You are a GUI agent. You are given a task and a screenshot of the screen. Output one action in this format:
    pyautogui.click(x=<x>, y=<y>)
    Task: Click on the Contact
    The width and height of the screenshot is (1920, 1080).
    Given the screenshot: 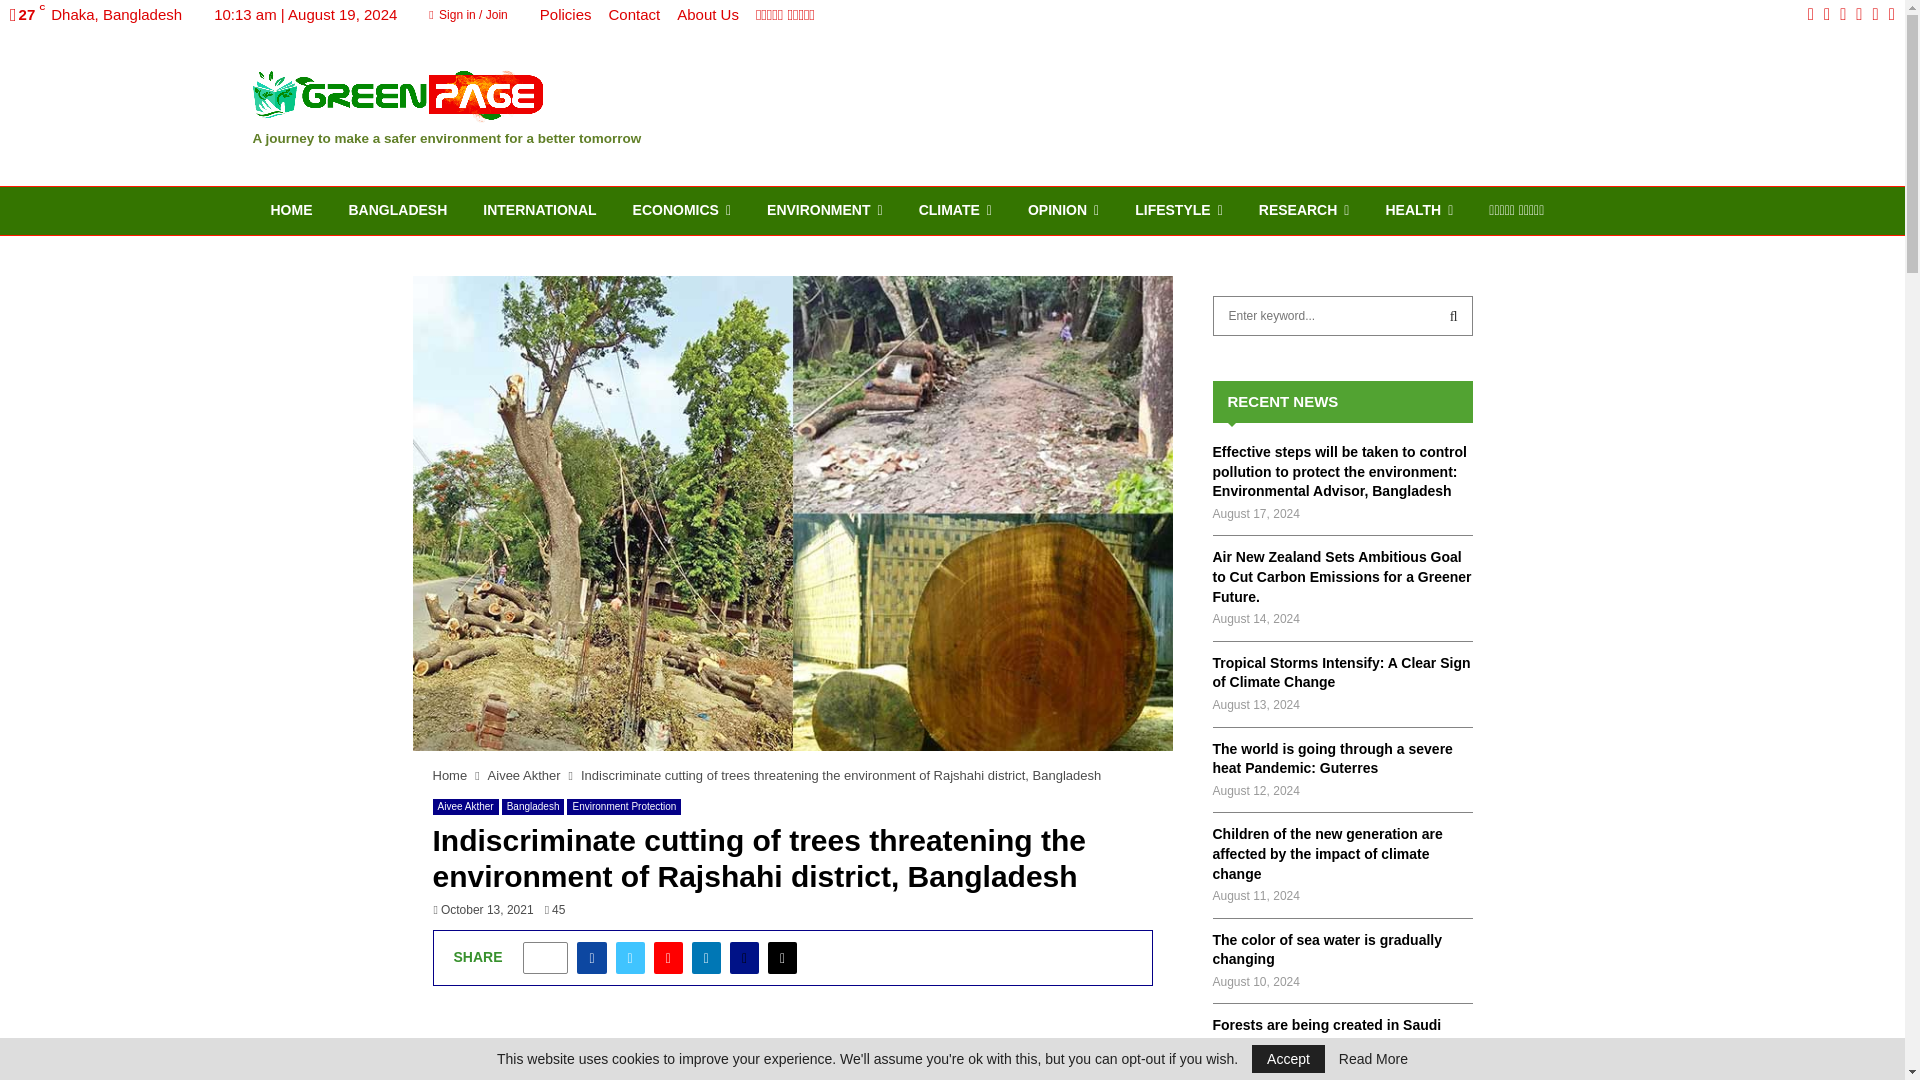 What is the action you would take?
    pyautogui.click(x=634, y=15)
    